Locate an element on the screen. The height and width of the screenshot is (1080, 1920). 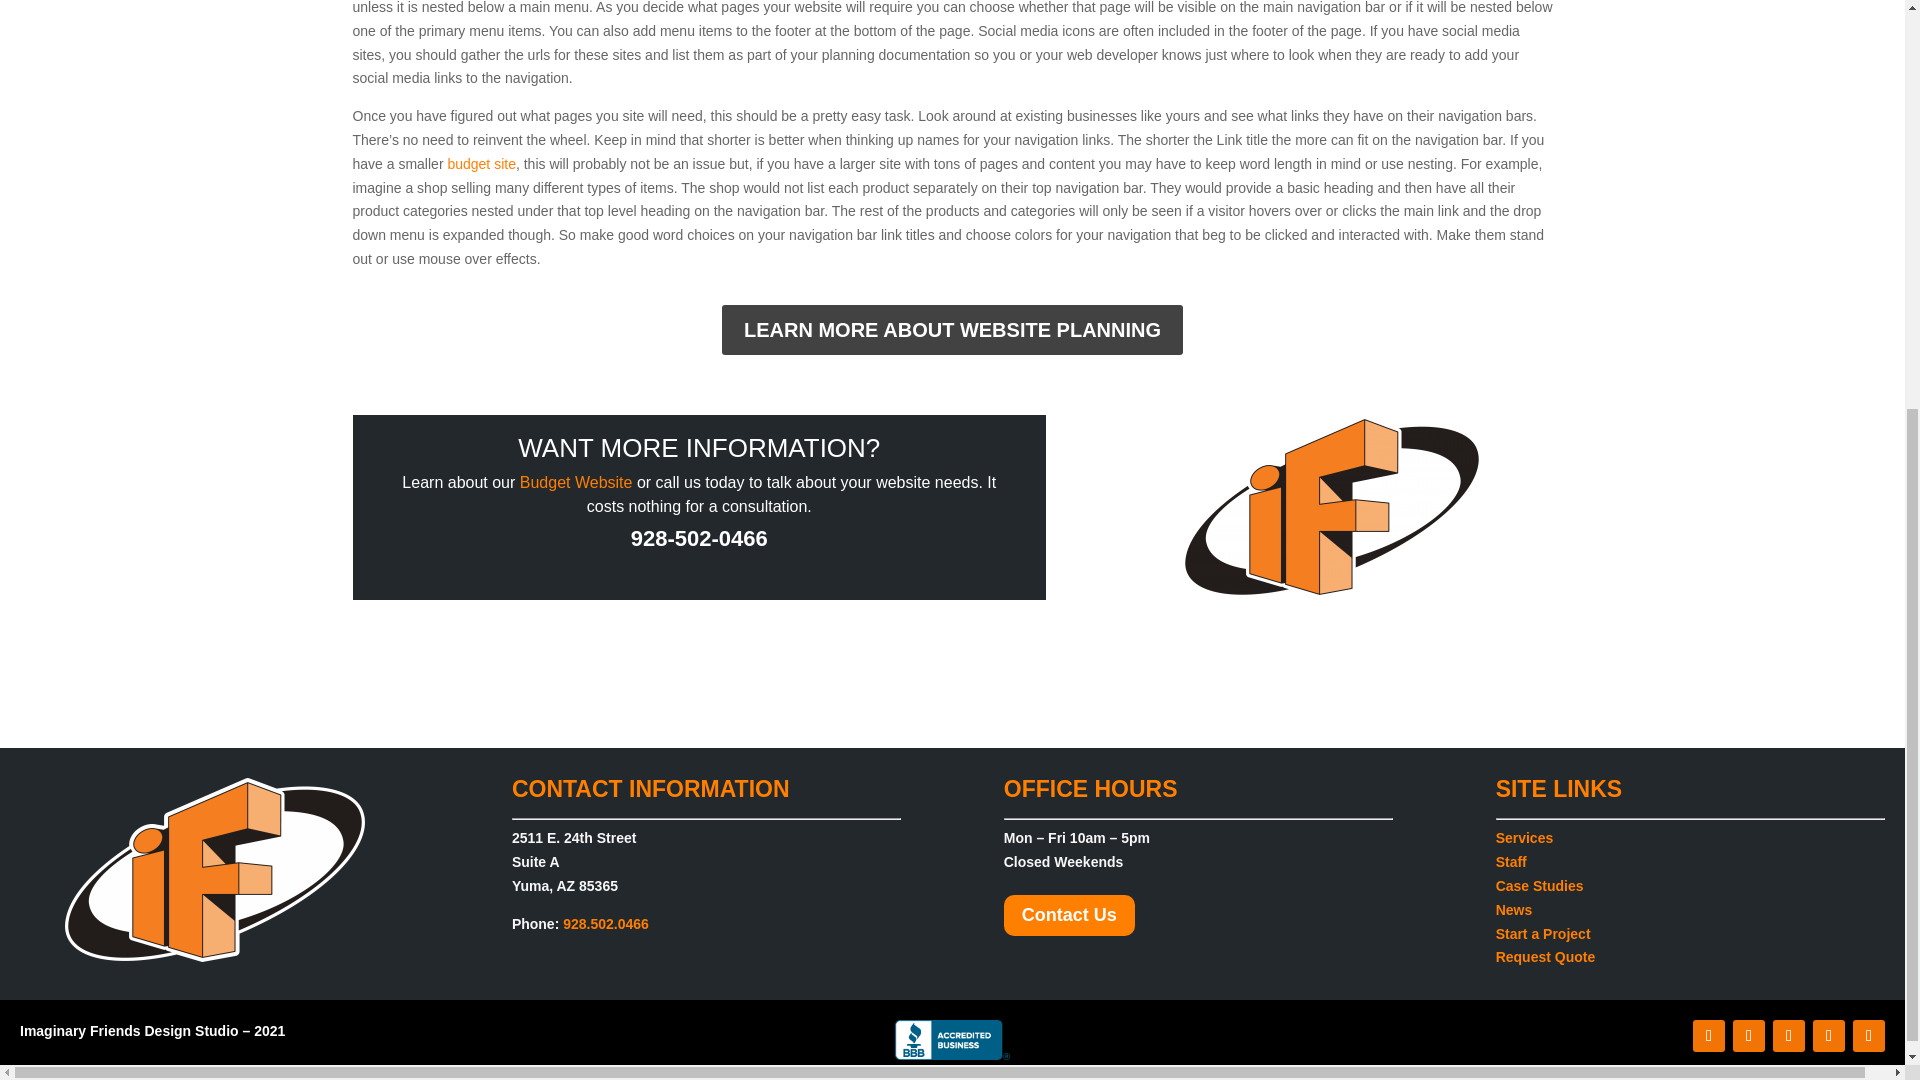
Follow on X is located at coordinates (1748, 1035).